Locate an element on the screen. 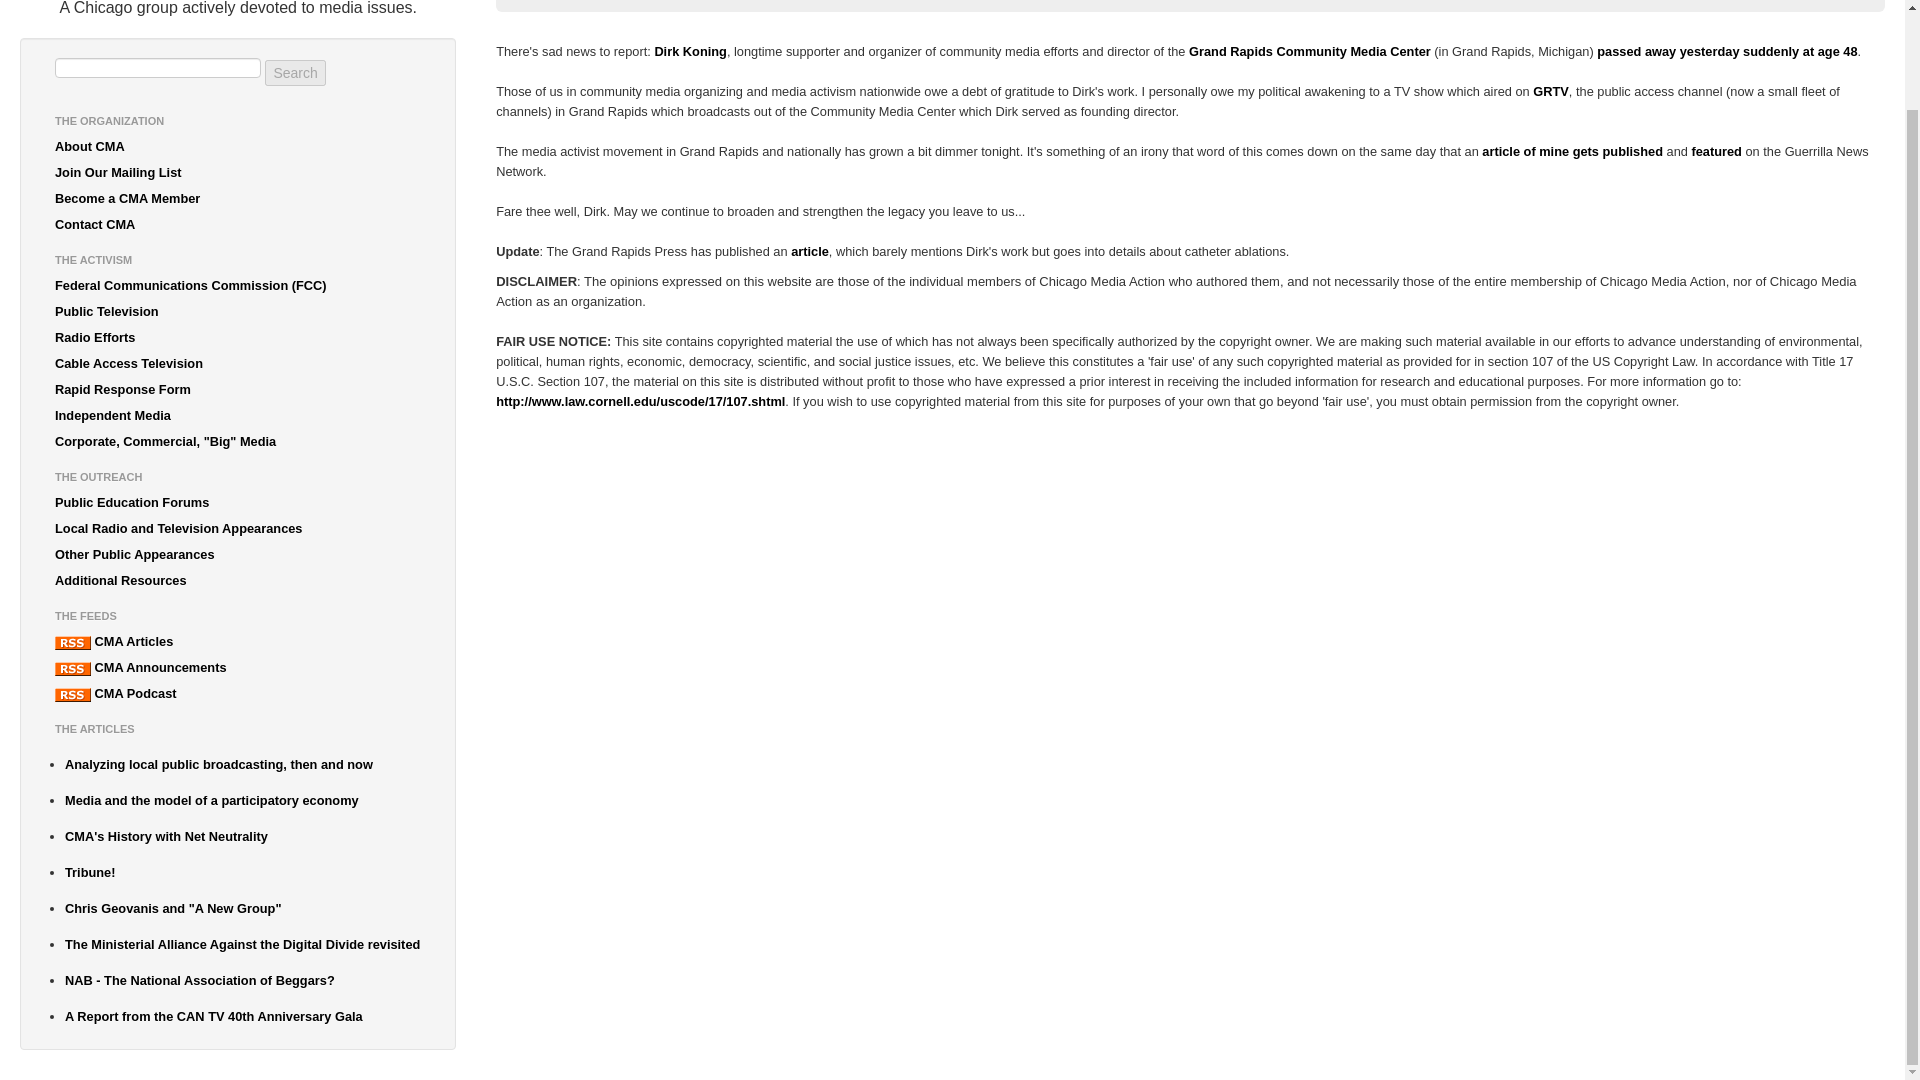 This screenshot has height=1080, width=1920. Additional Resources is located at coordinates (238, 581).